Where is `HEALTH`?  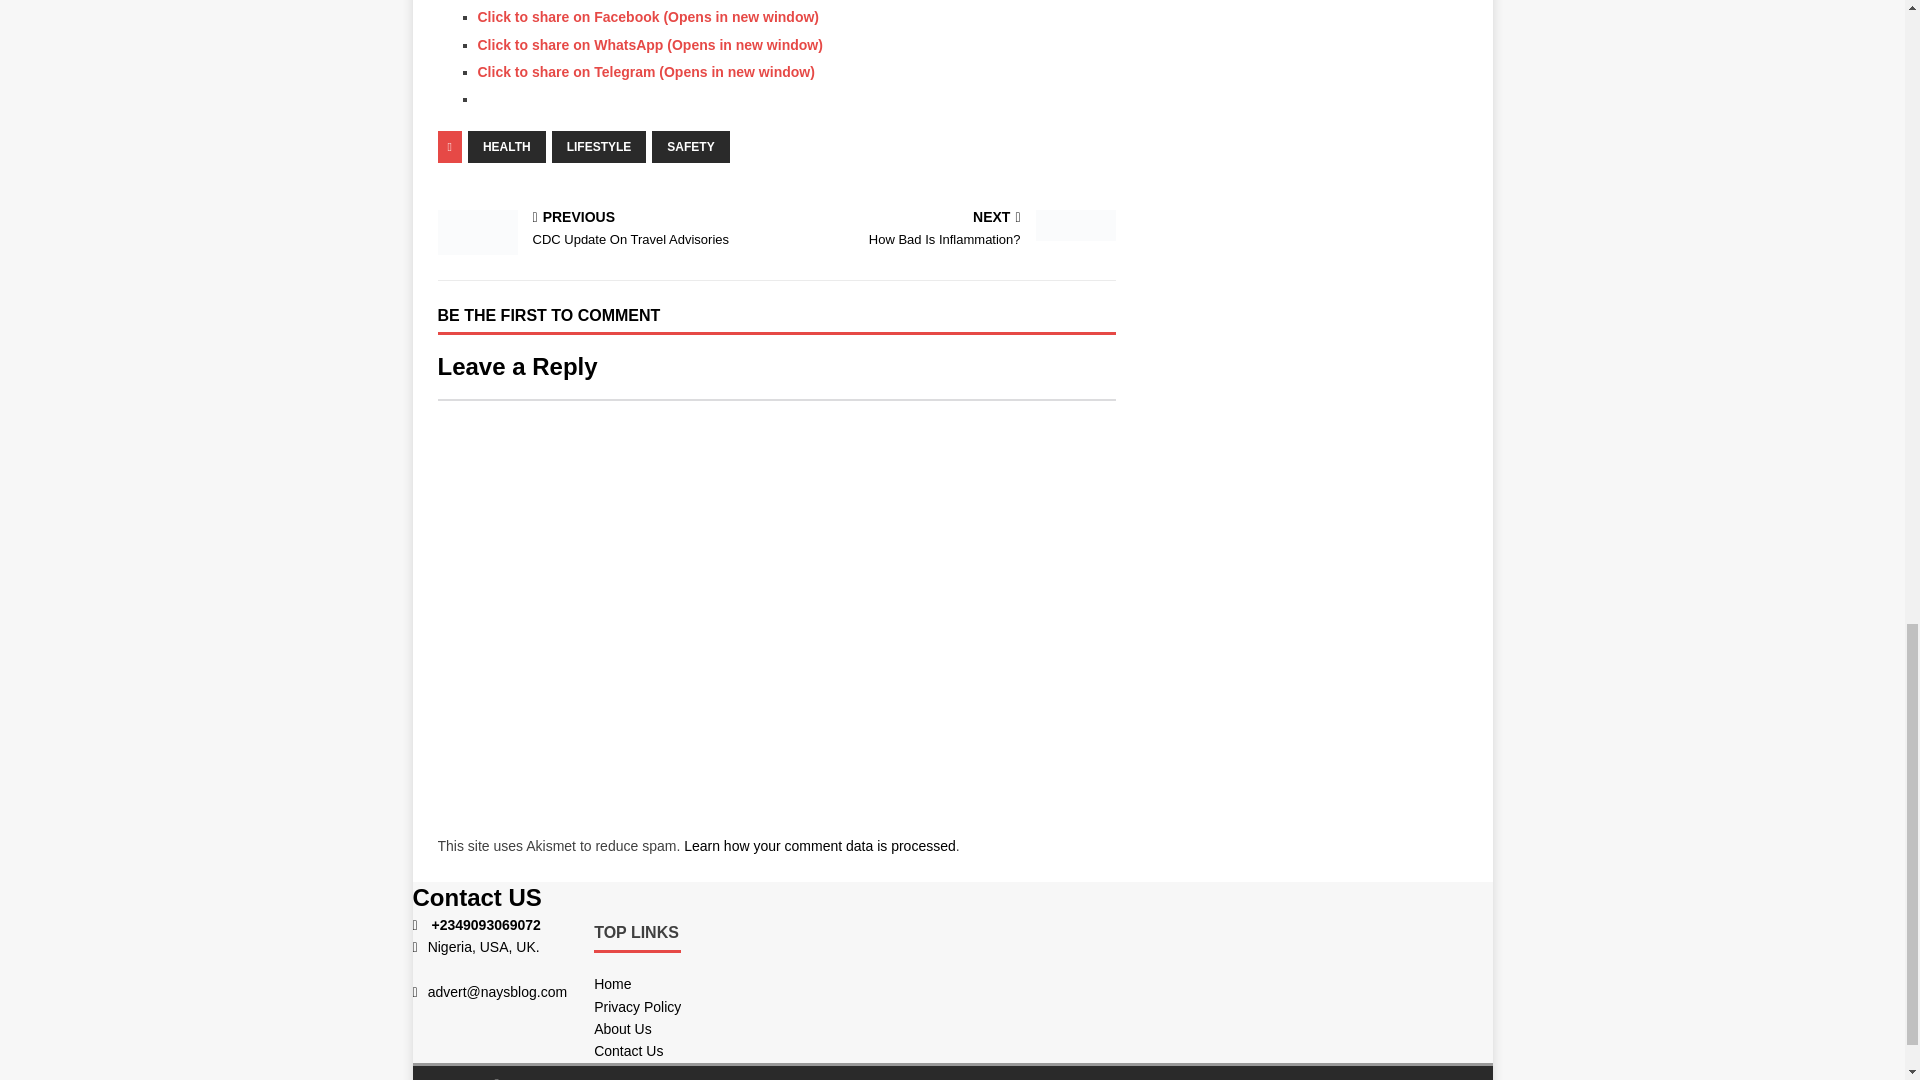
HEALTH is located at coordinates (603, 230).